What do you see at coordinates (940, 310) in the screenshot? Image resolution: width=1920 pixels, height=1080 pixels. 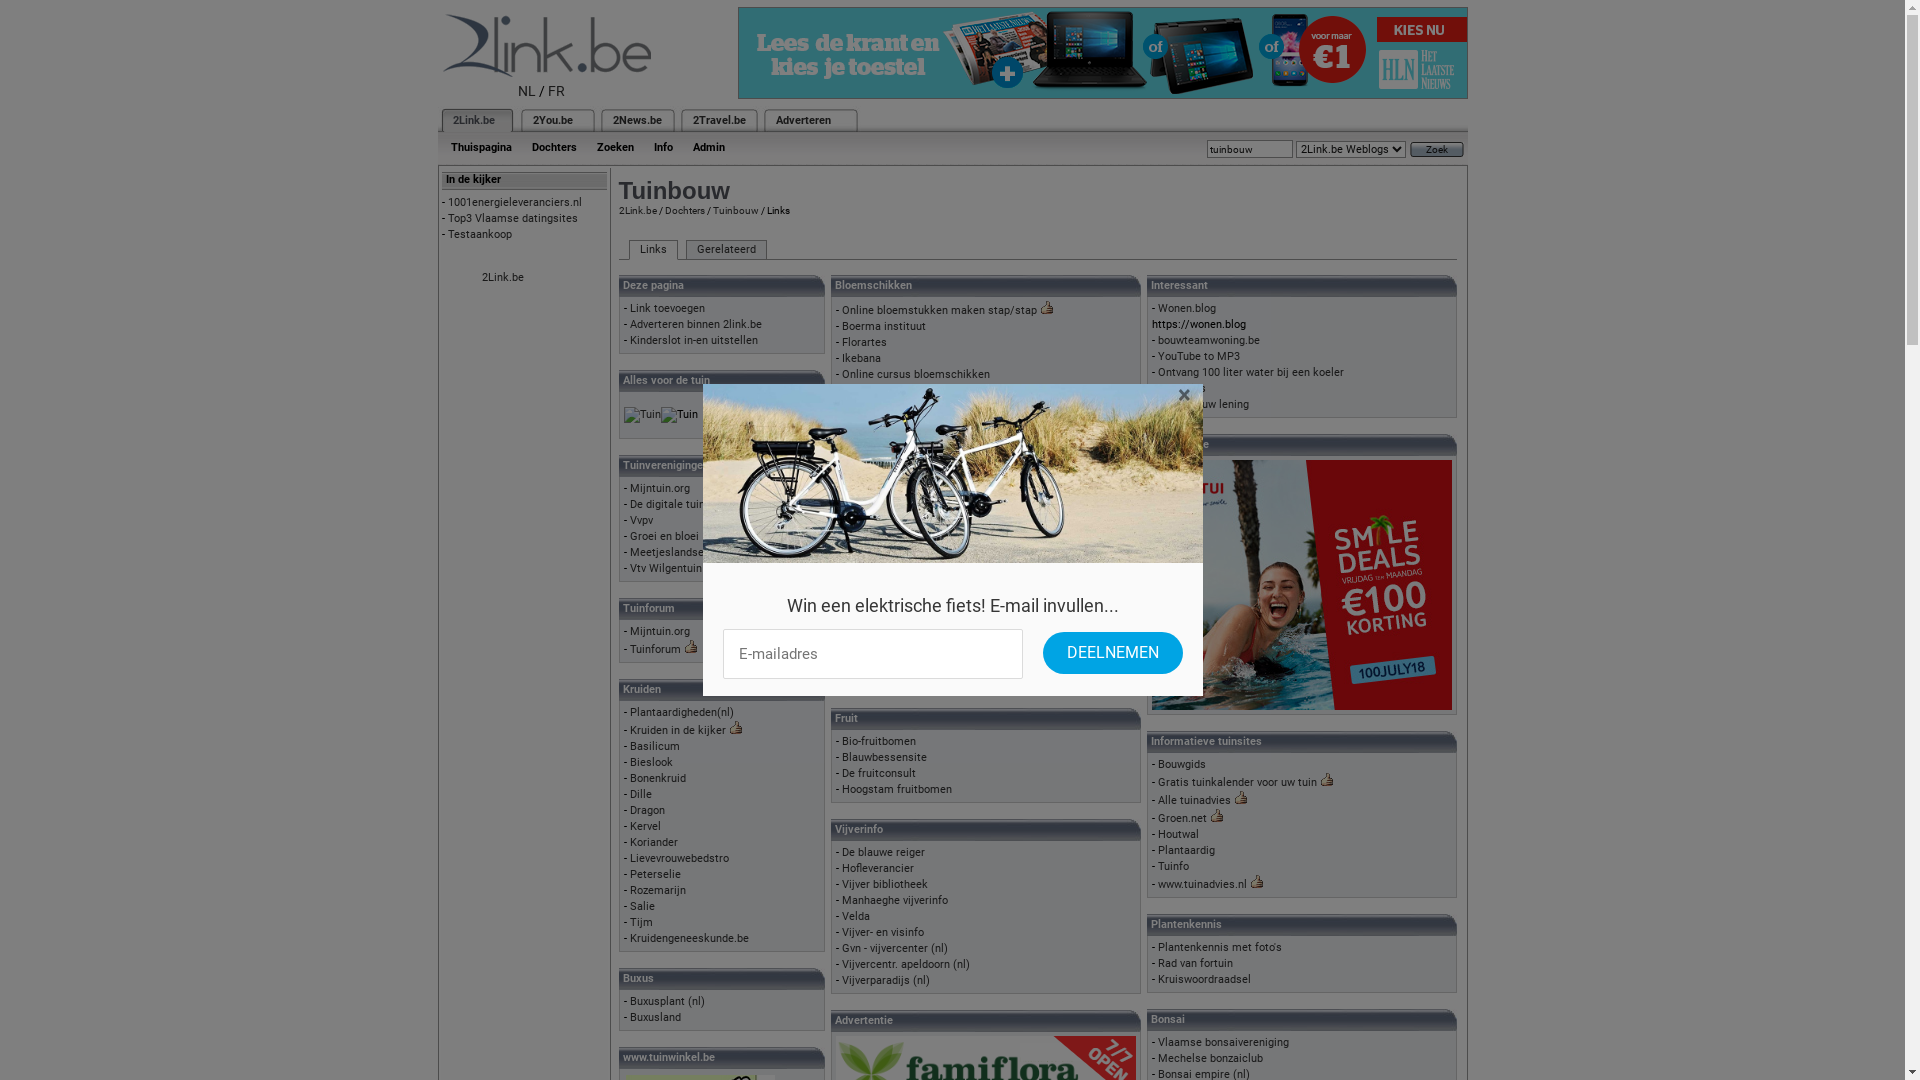 I see `Online bloemstukken maken stap/stap` at bounding box center [940, 310].